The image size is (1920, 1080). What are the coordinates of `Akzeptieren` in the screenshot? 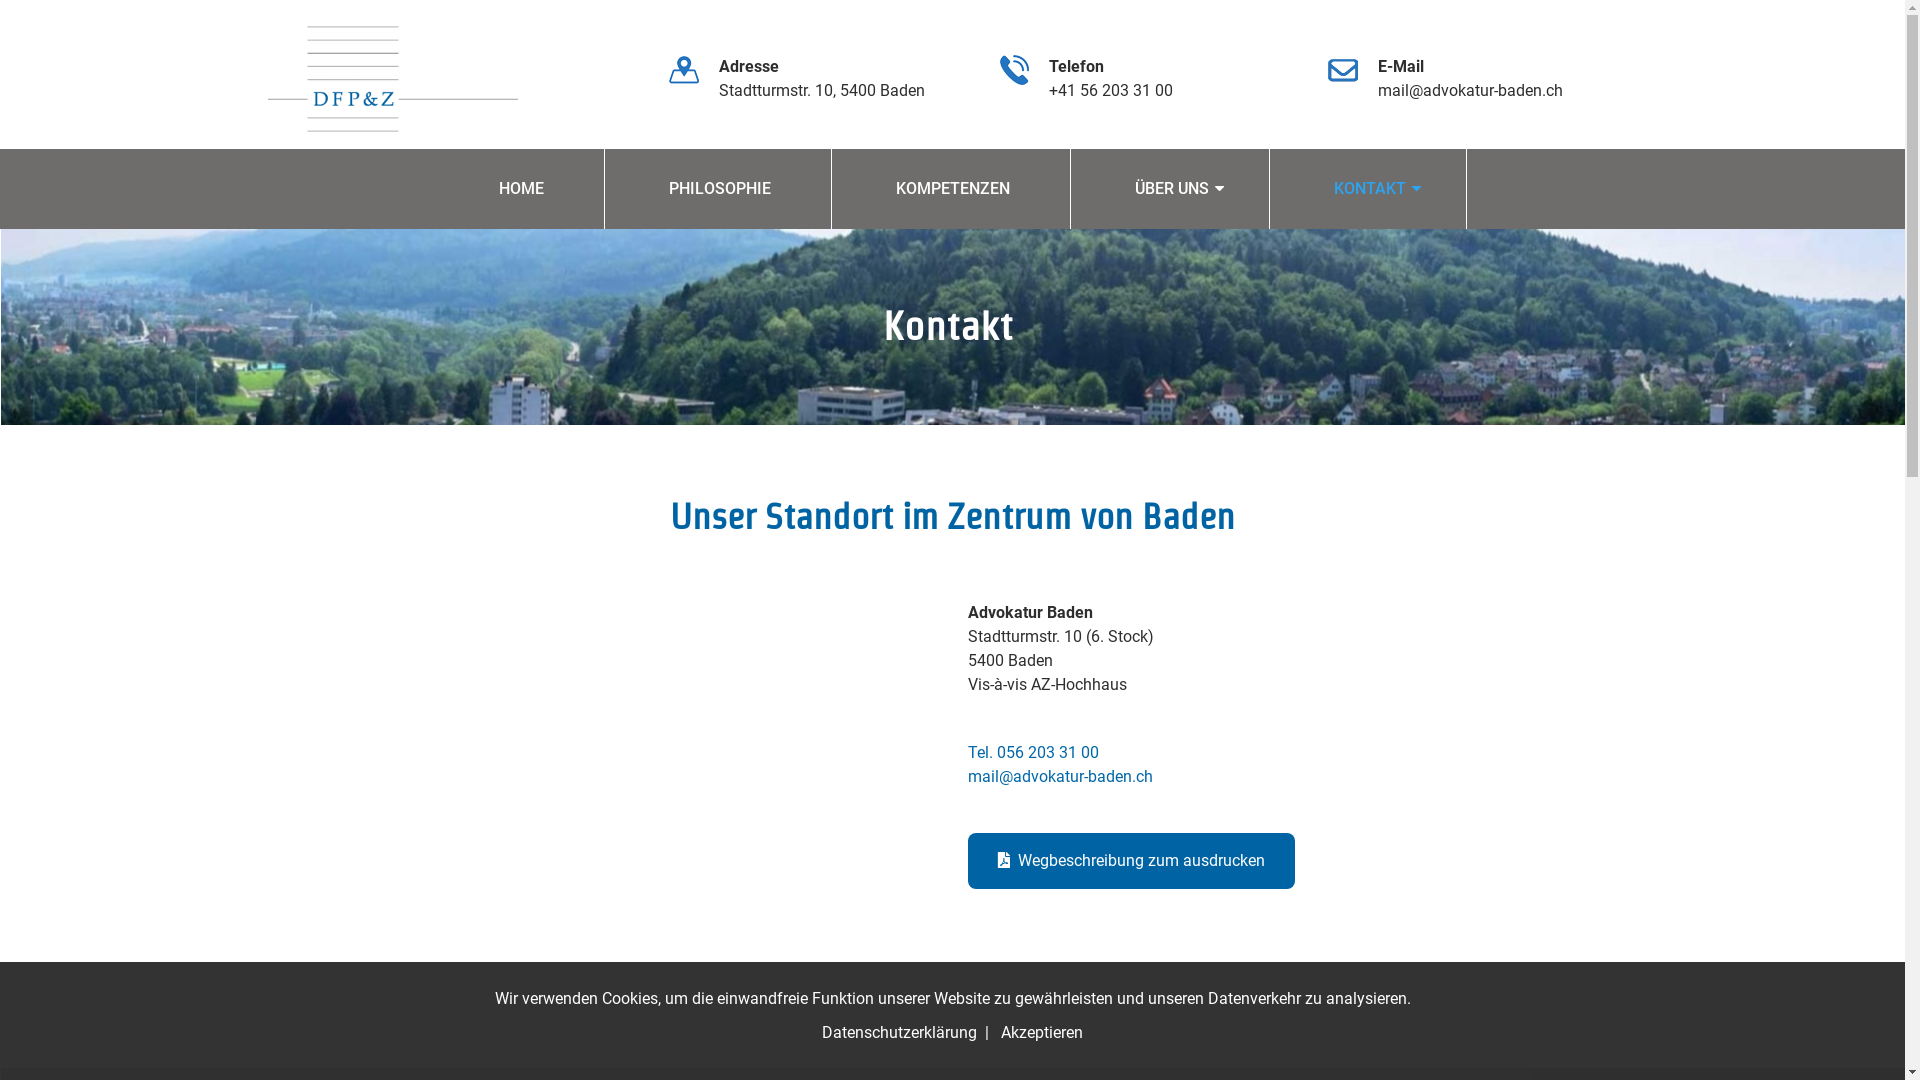 It's located at (1042, 1032).